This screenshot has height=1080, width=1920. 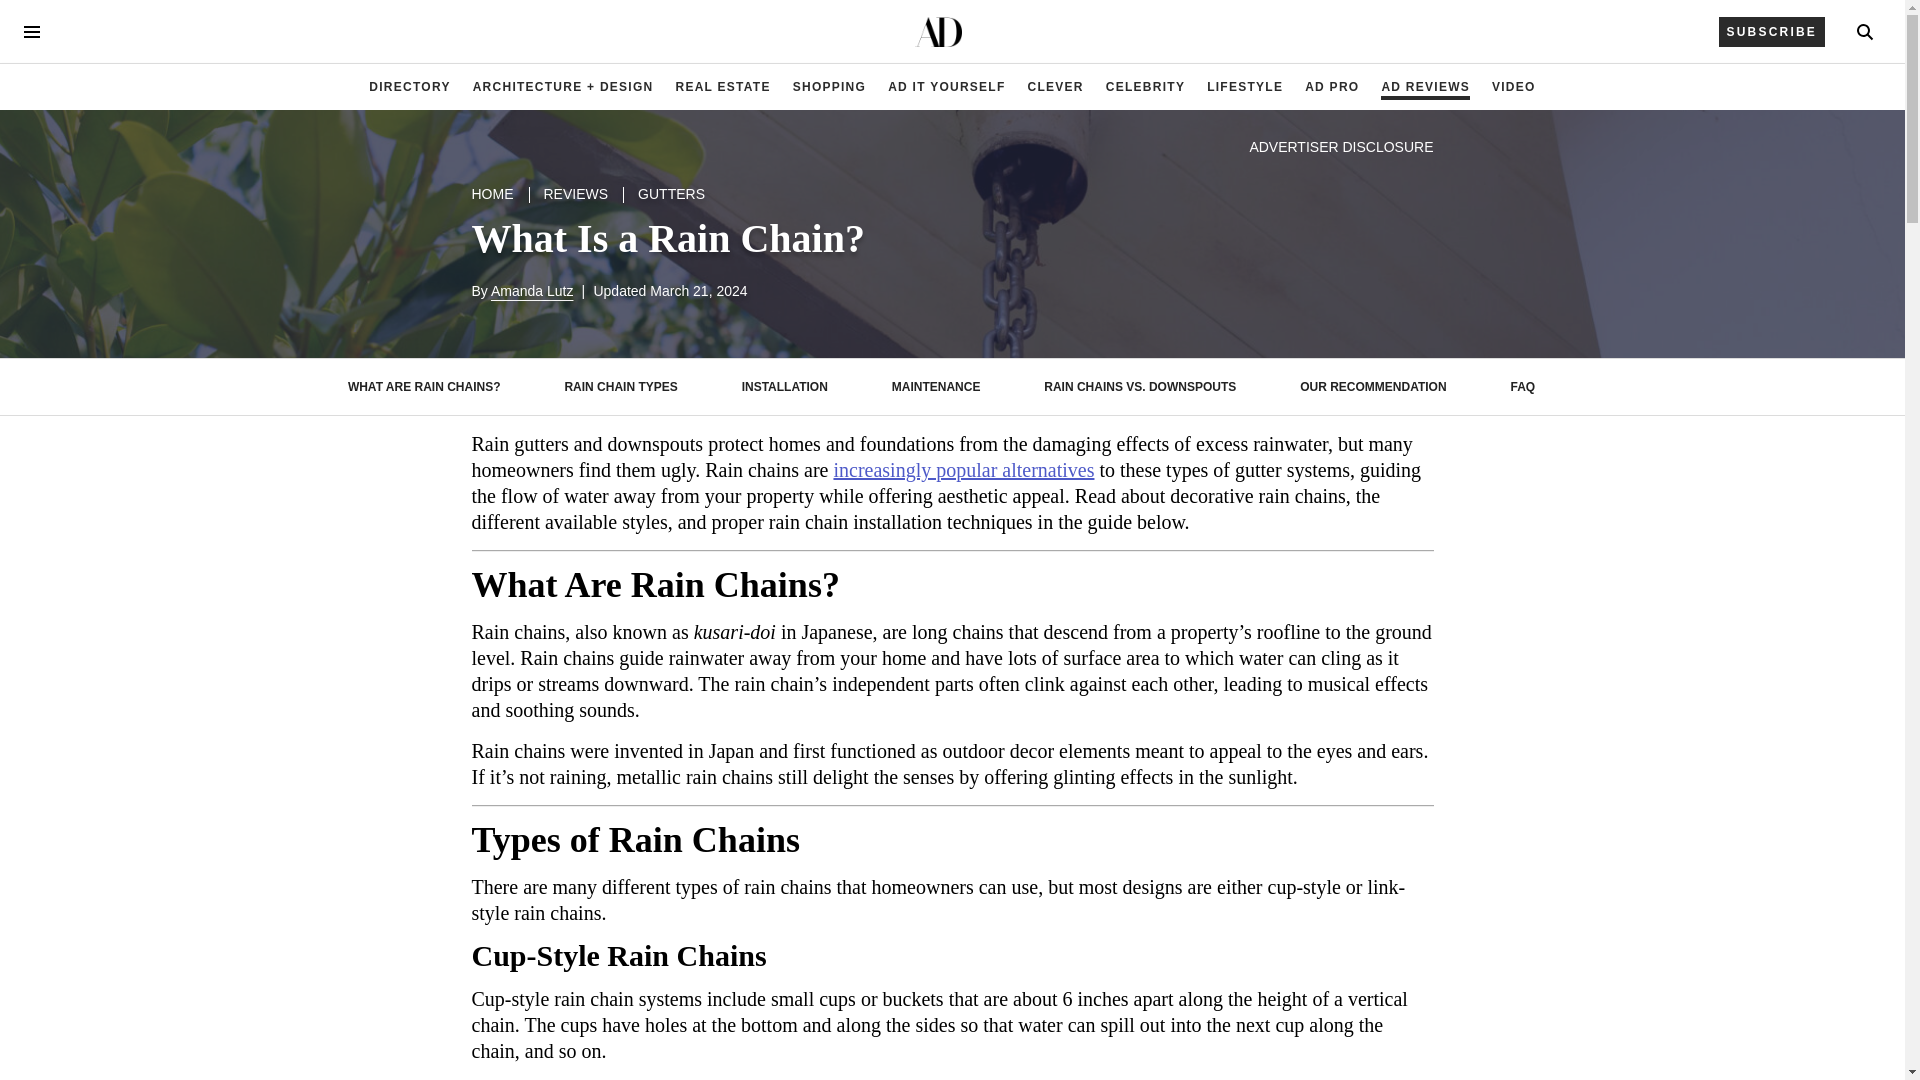 What do you see at coordinates (722, 87) in the screenshot?
I see `REAL ESTATE` at bounding box center [722, 87].